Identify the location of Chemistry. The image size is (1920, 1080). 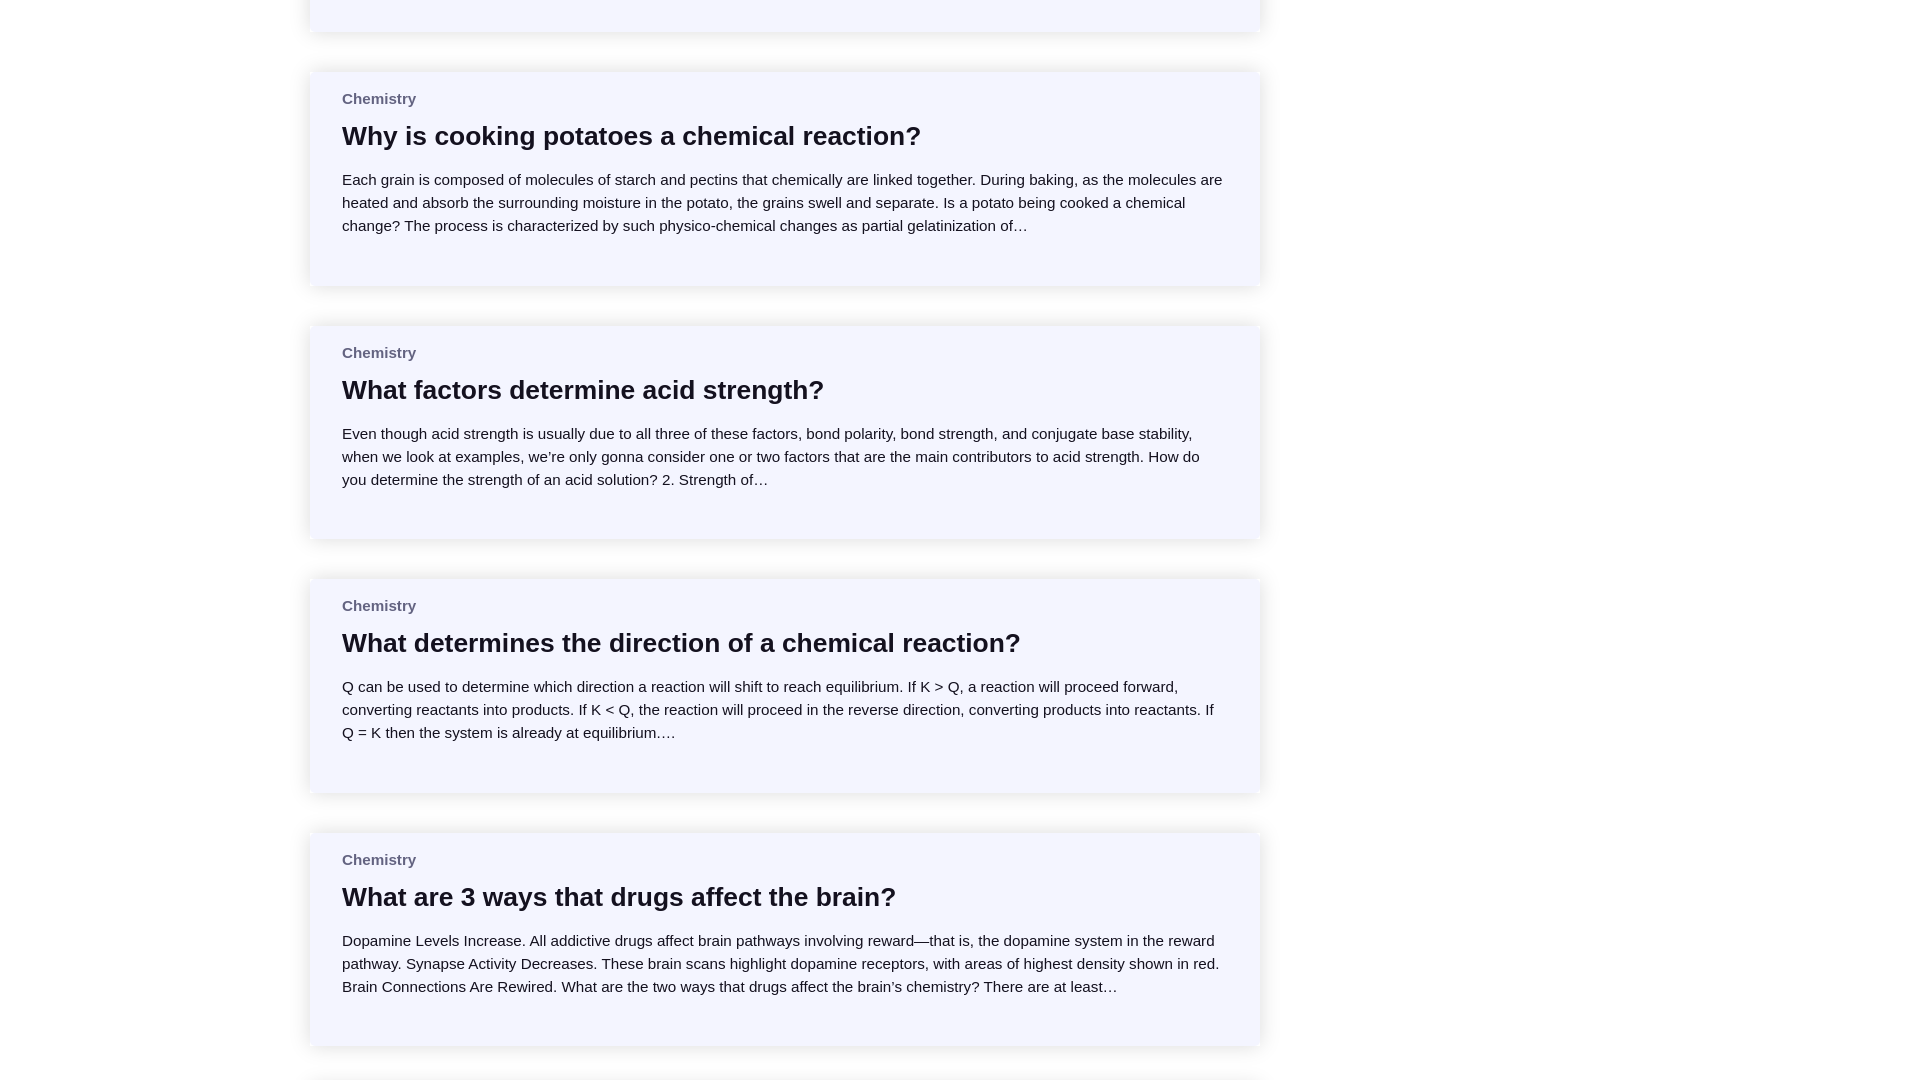
(378, 352).